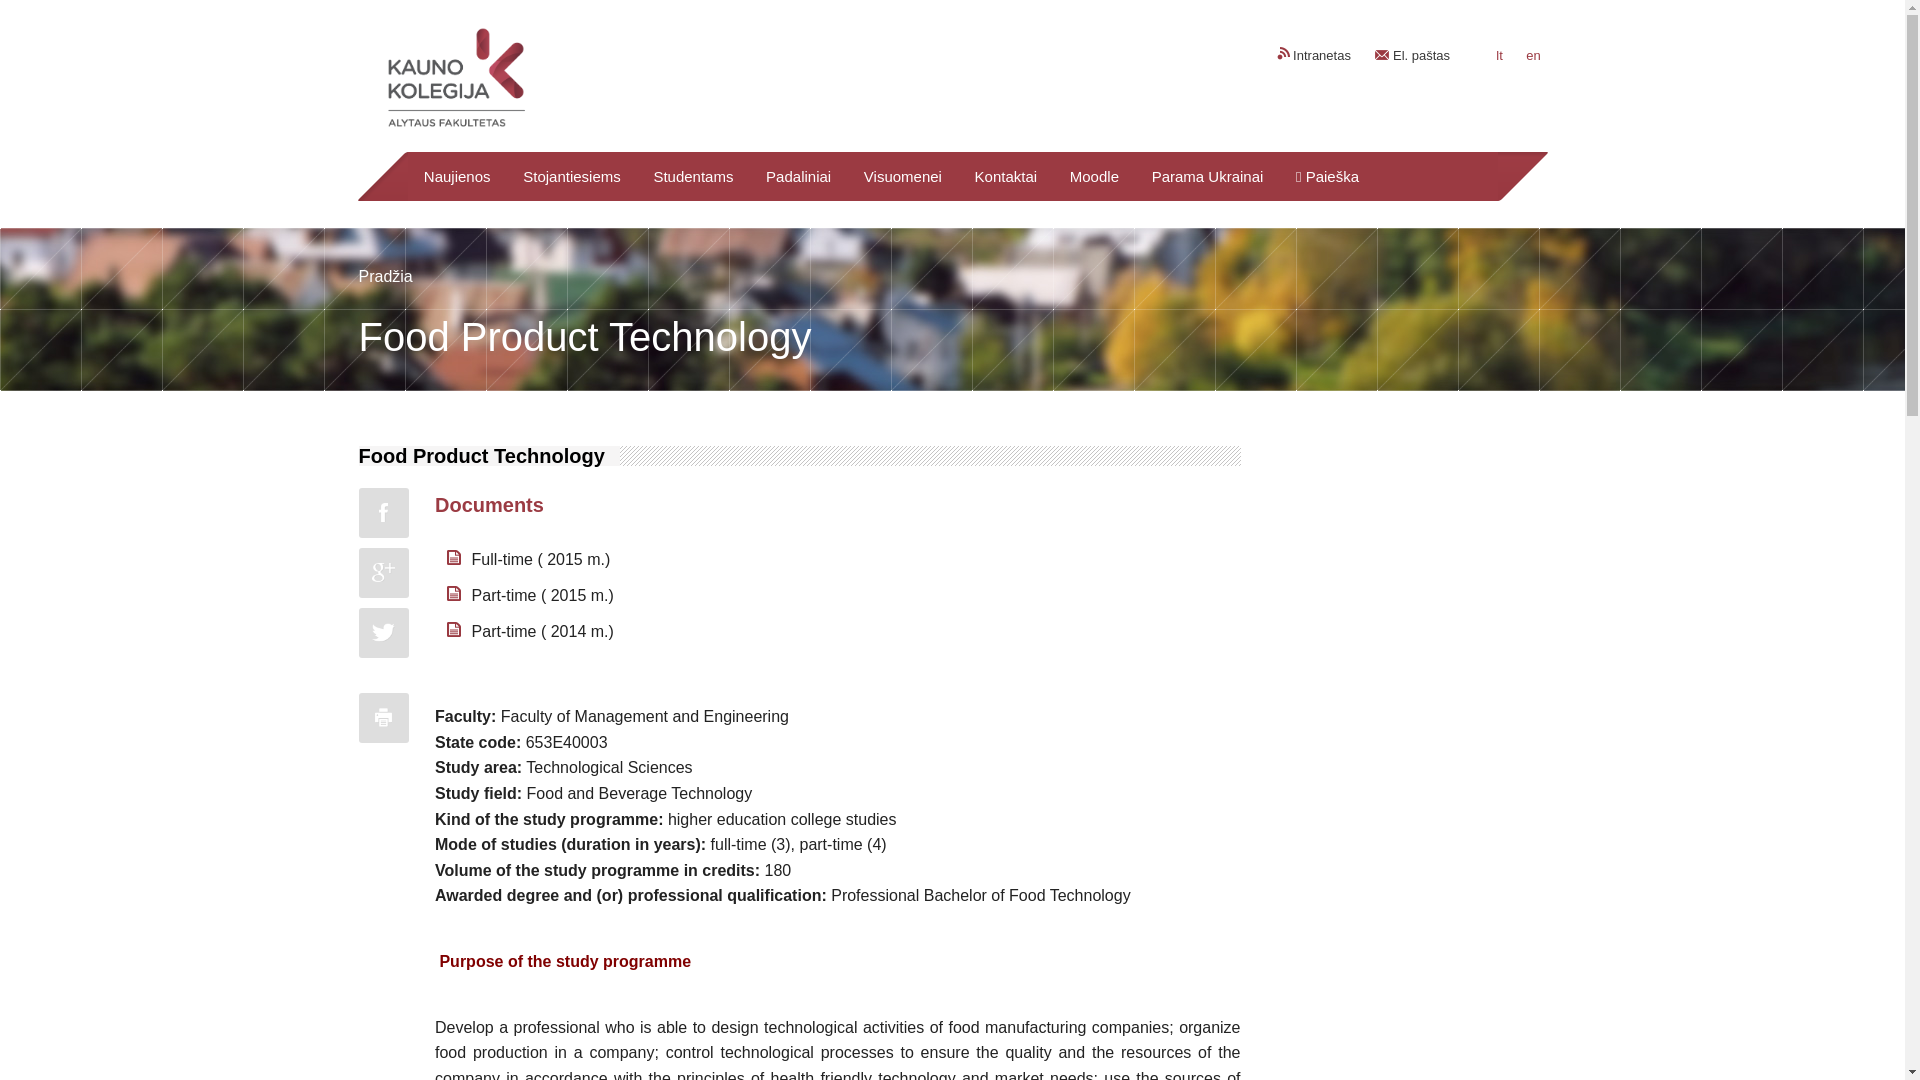  I want to click on Studentams, so click(694, 176).